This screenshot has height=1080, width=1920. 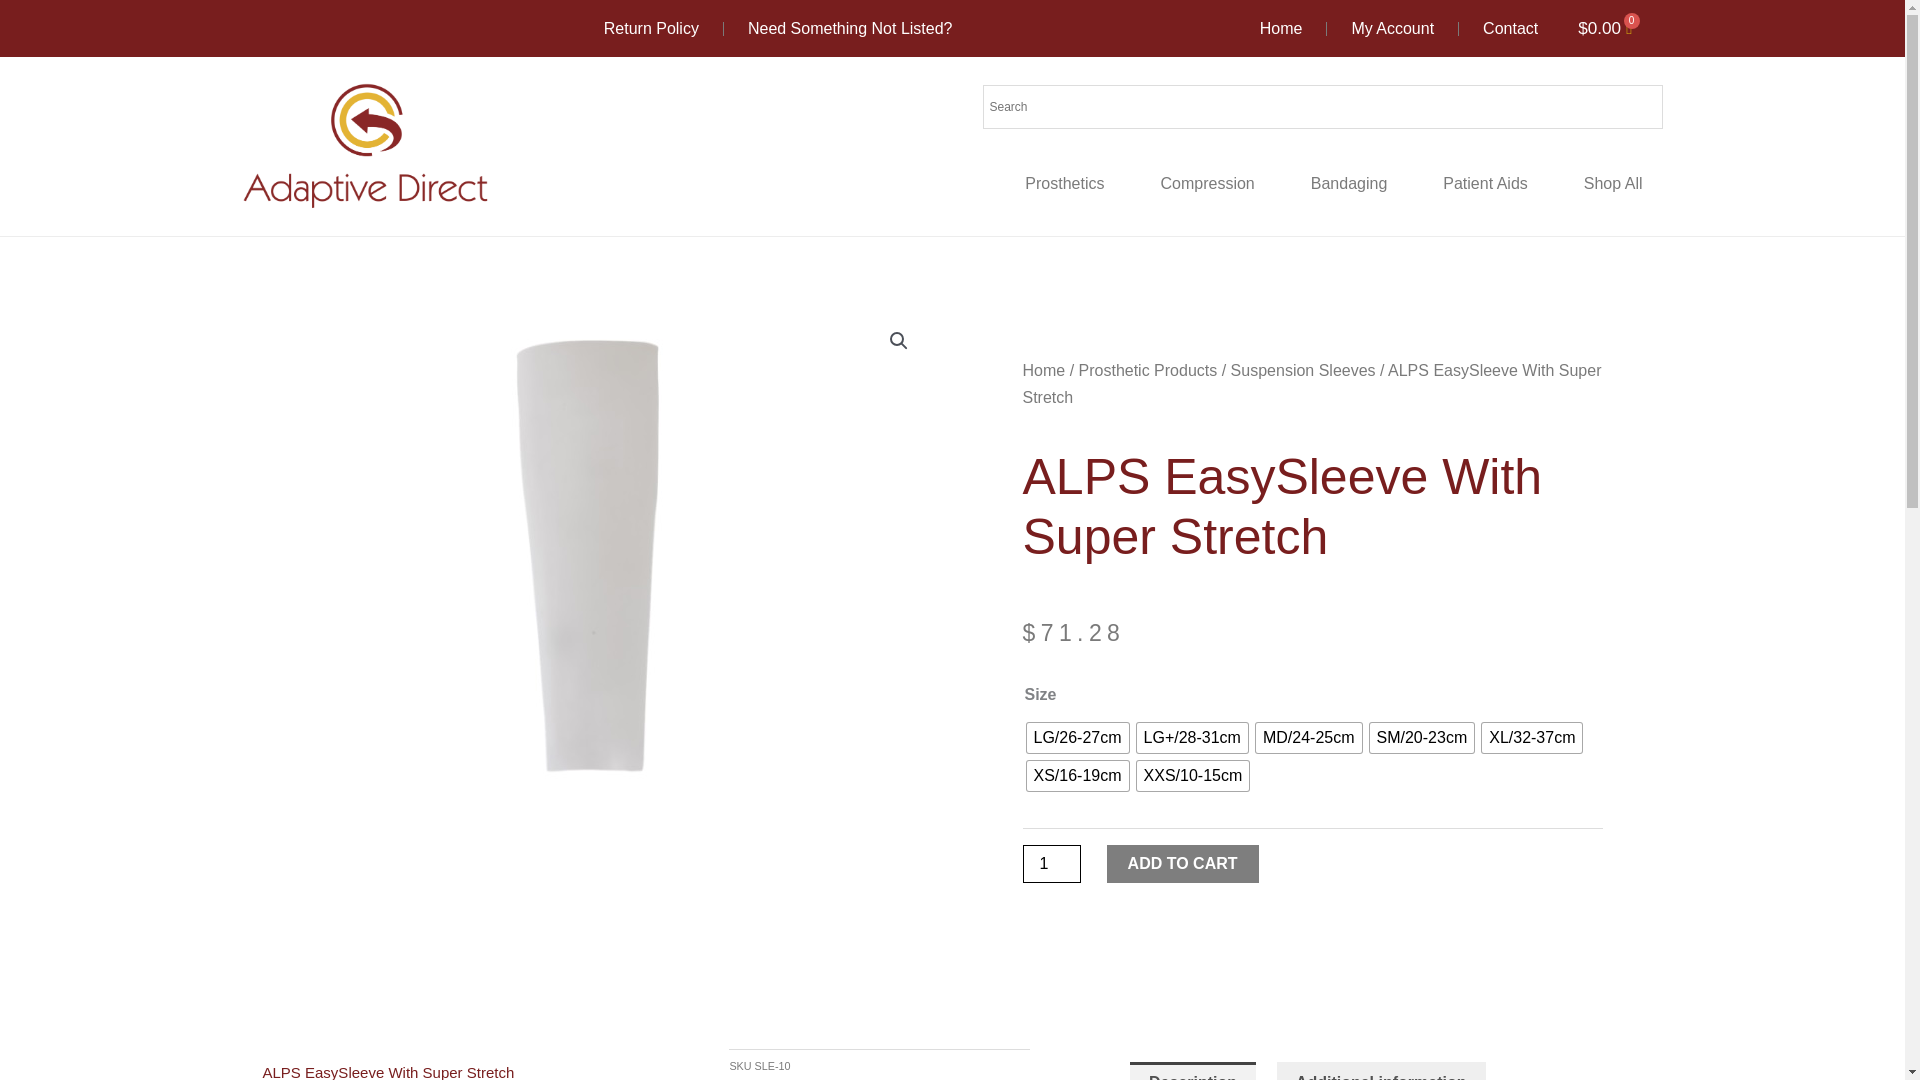 What do you see at coordinates (1064, 184) in the screenshot?
I see `Prosthetics` at bounding box center [1064, 184].